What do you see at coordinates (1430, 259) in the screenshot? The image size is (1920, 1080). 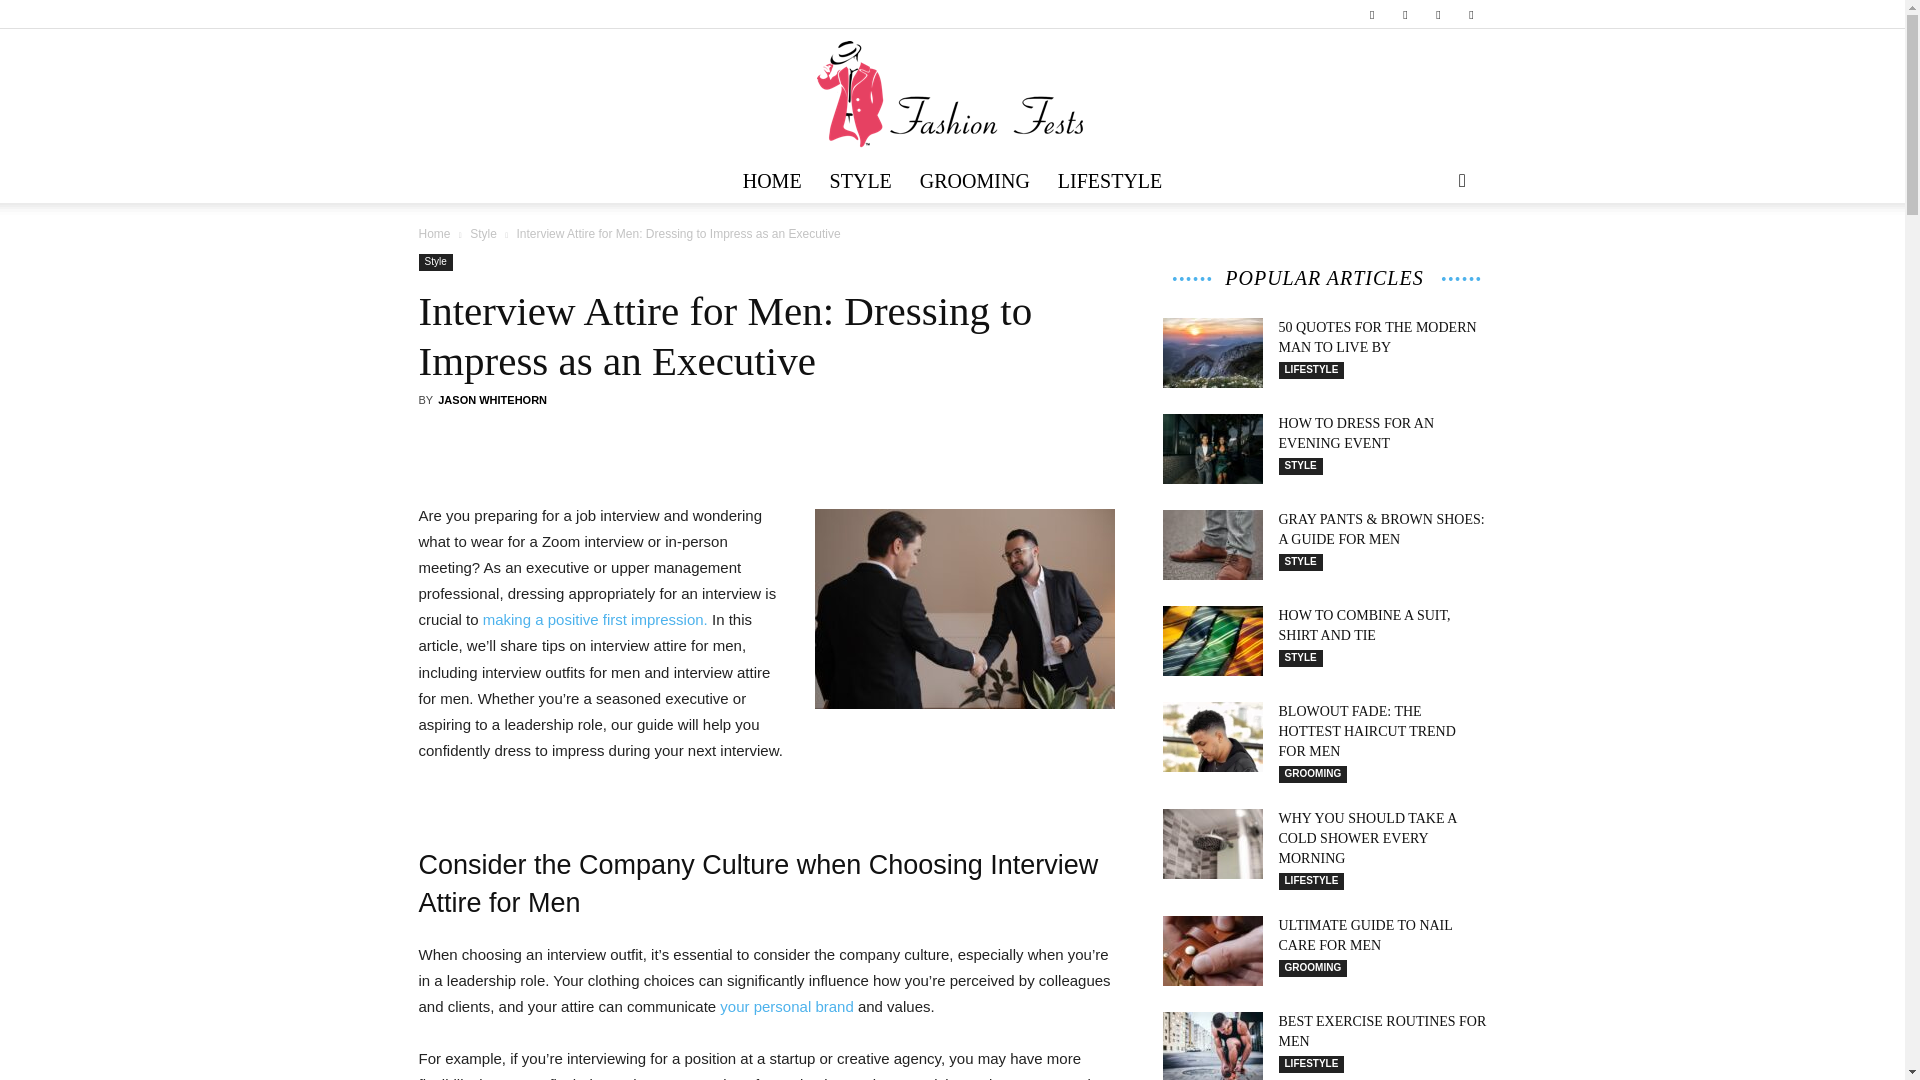 I see `Search` at bounding box center [1430, 259].